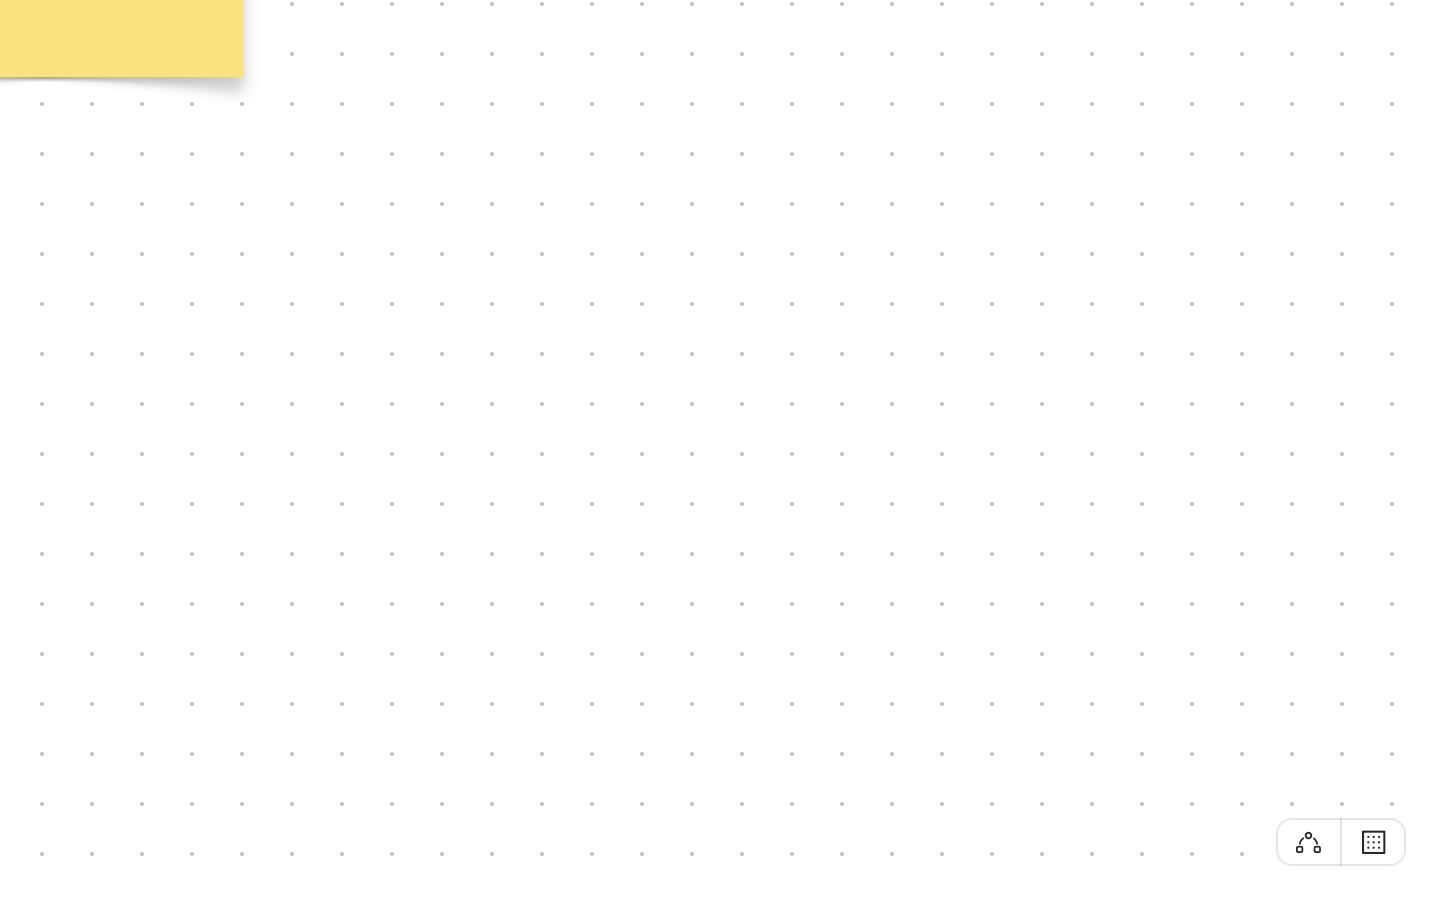 The image size is (1440, 900). What do you see at coordinates (1374, 841) in the screenshot?
I see `On` at bounding box center [1374, 841].